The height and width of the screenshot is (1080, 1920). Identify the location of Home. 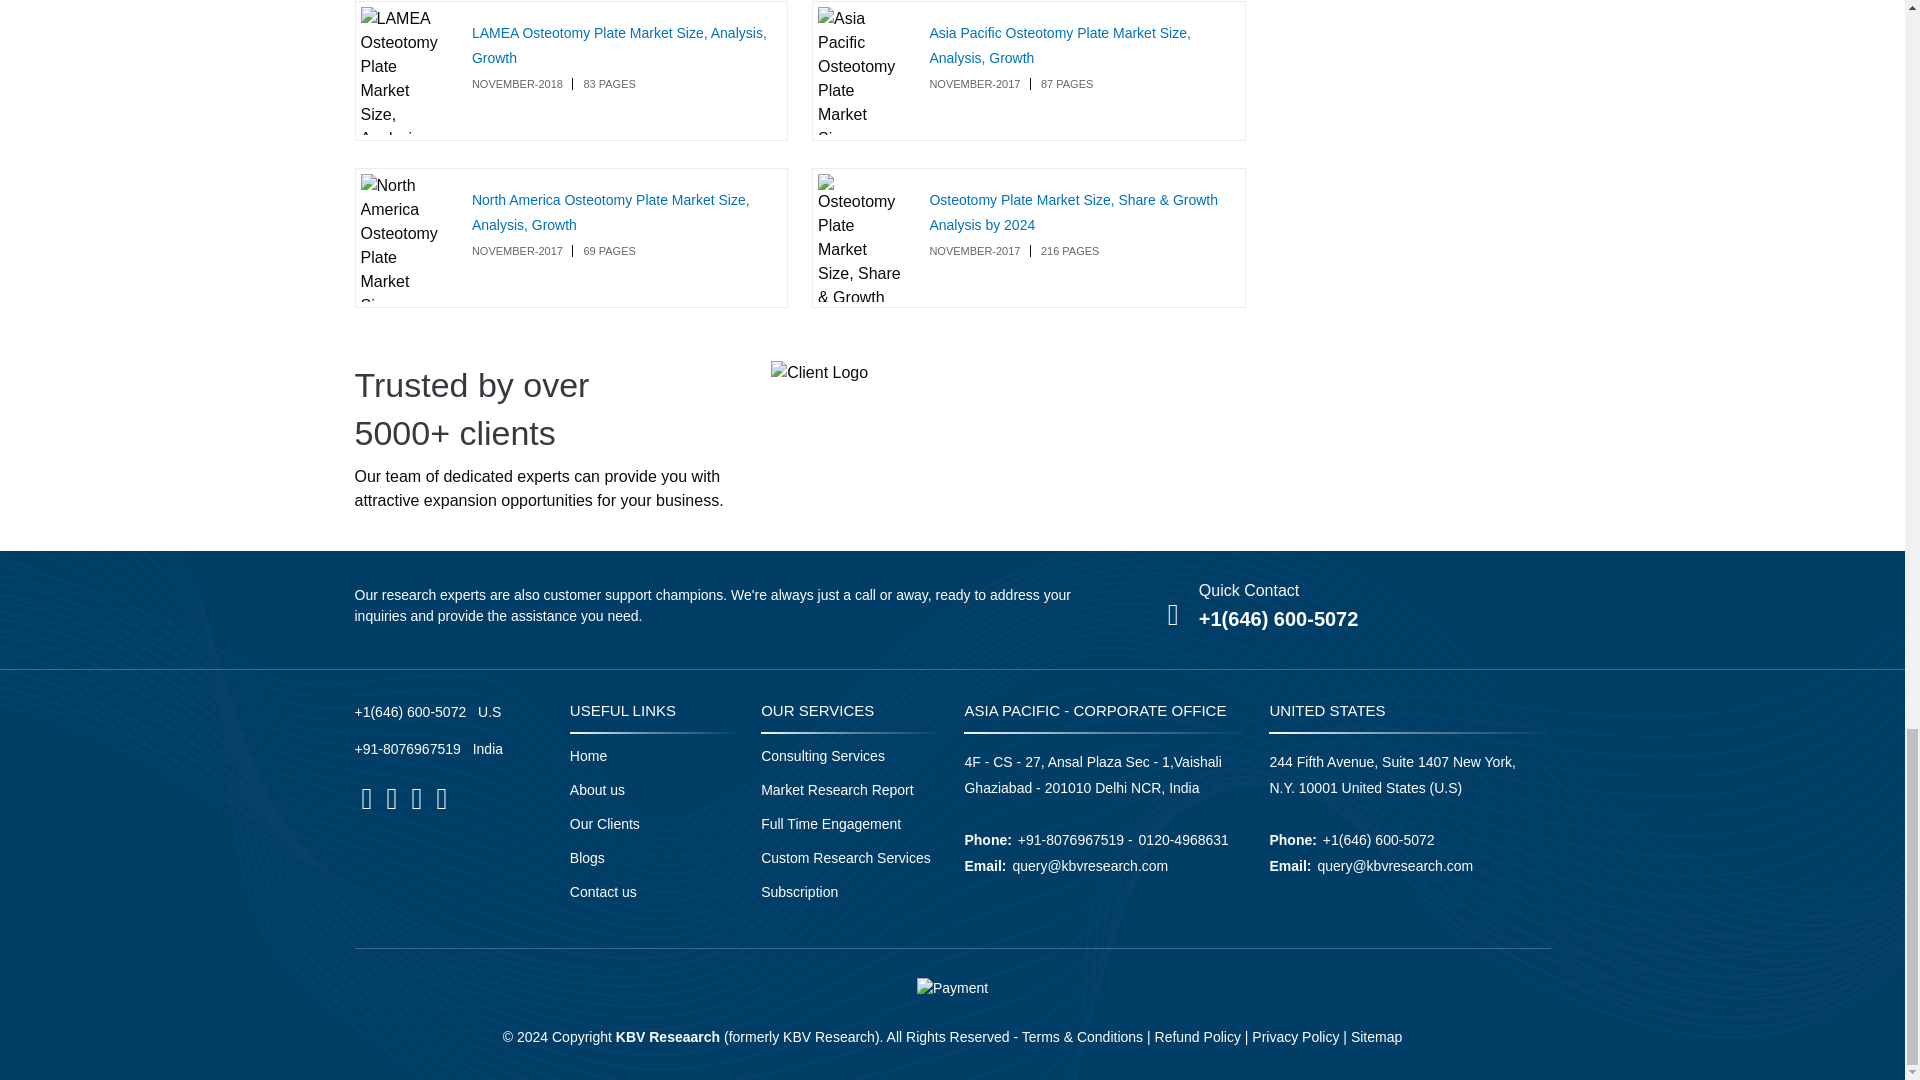
(588, 756).